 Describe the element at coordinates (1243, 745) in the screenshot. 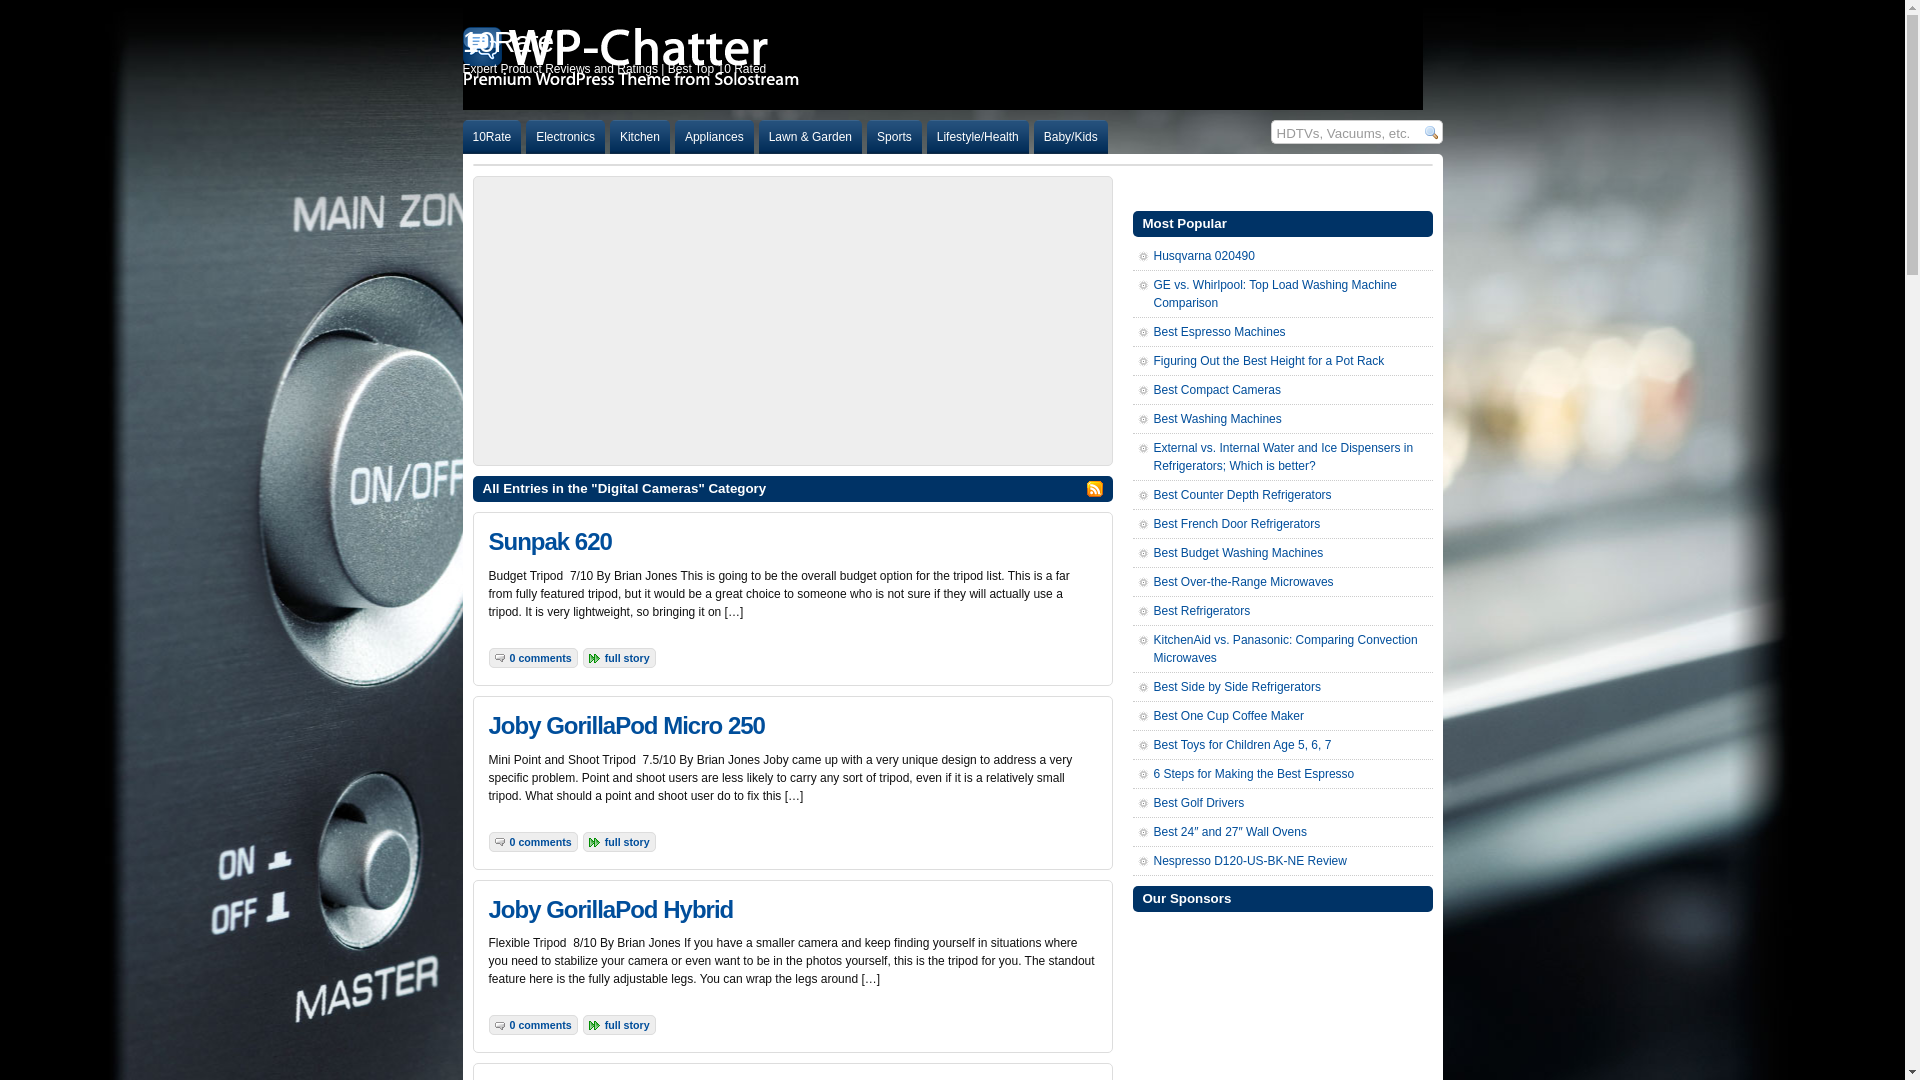

I see `Best Toys for Children Age 5, 6, 7` at that location.